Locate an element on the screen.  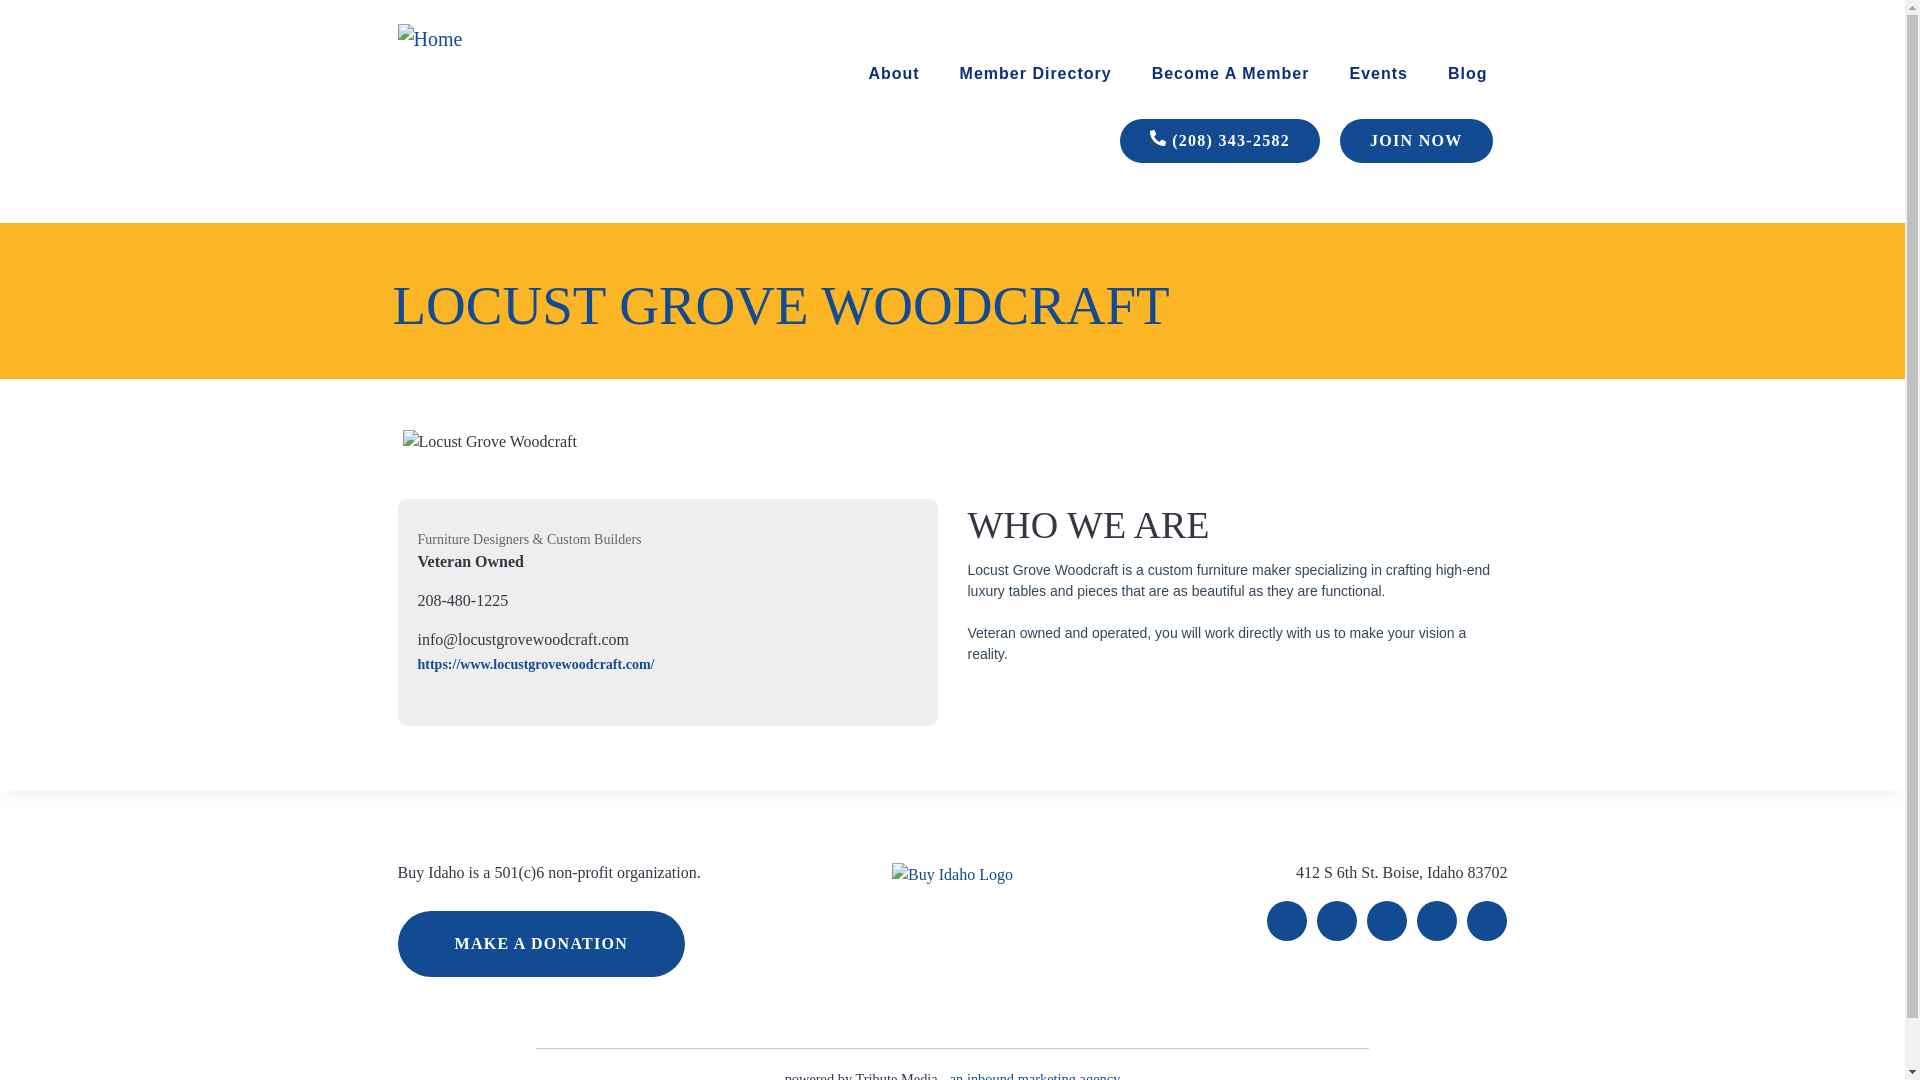
Member Directory is located at coordinates (1036, 74).